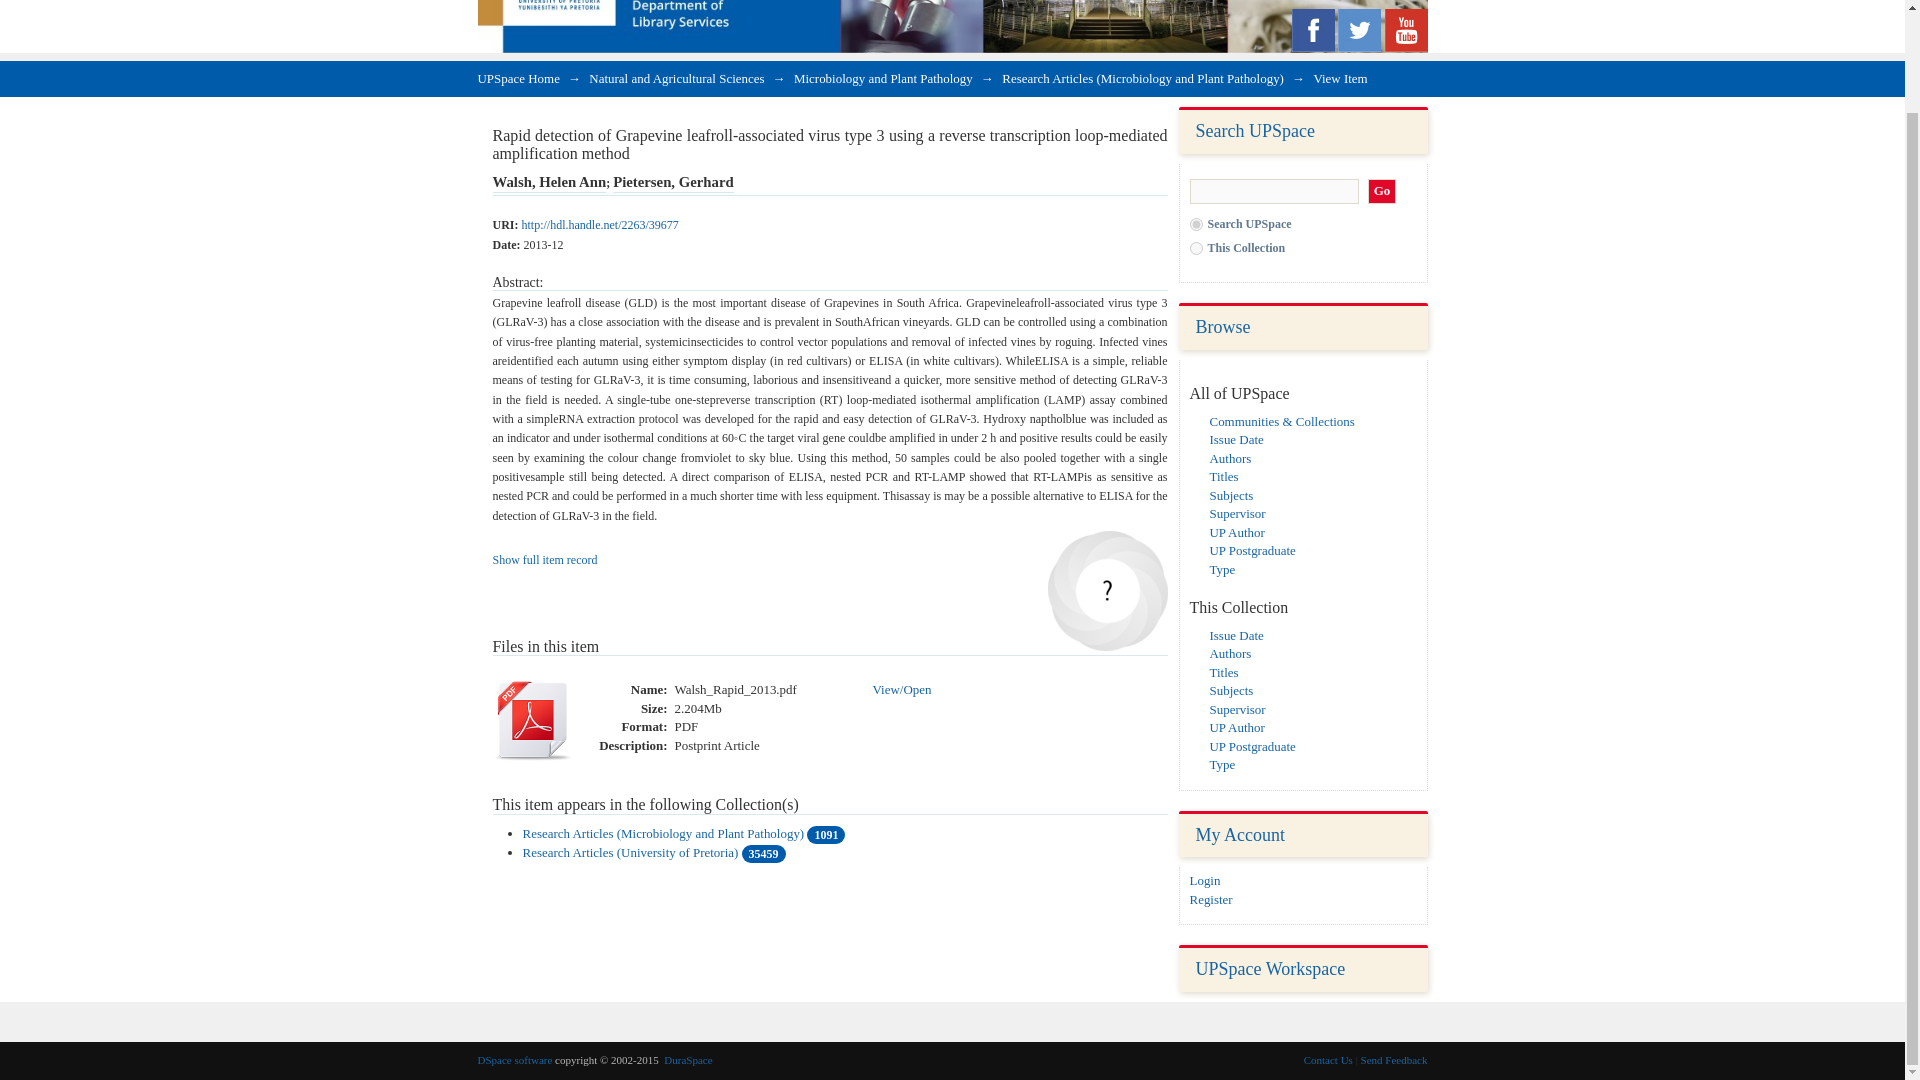 The width and height of the screenshot is (1920, 1080). I want to click on UPSpace Workspace, so click(1270, 968).